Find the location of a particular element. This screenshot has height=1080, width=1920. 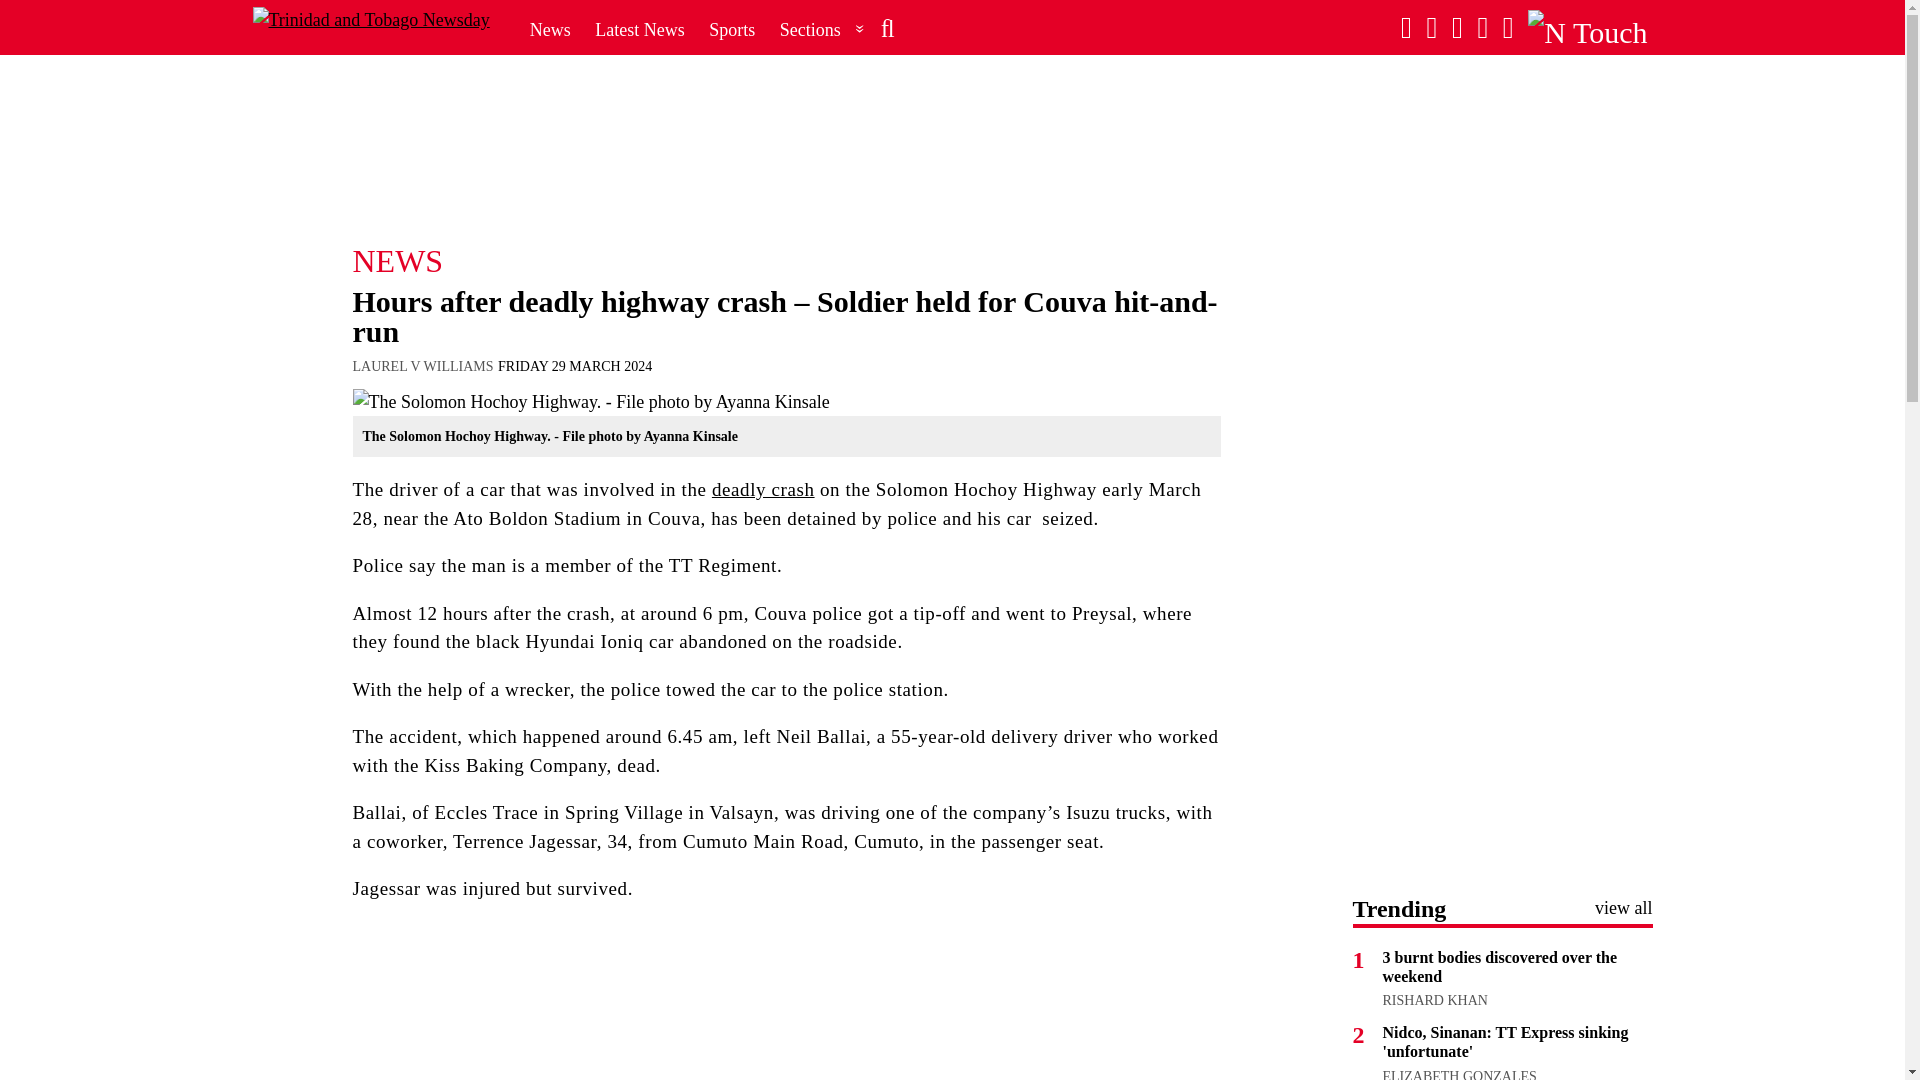

Sections is located at coordinates (822, 29).